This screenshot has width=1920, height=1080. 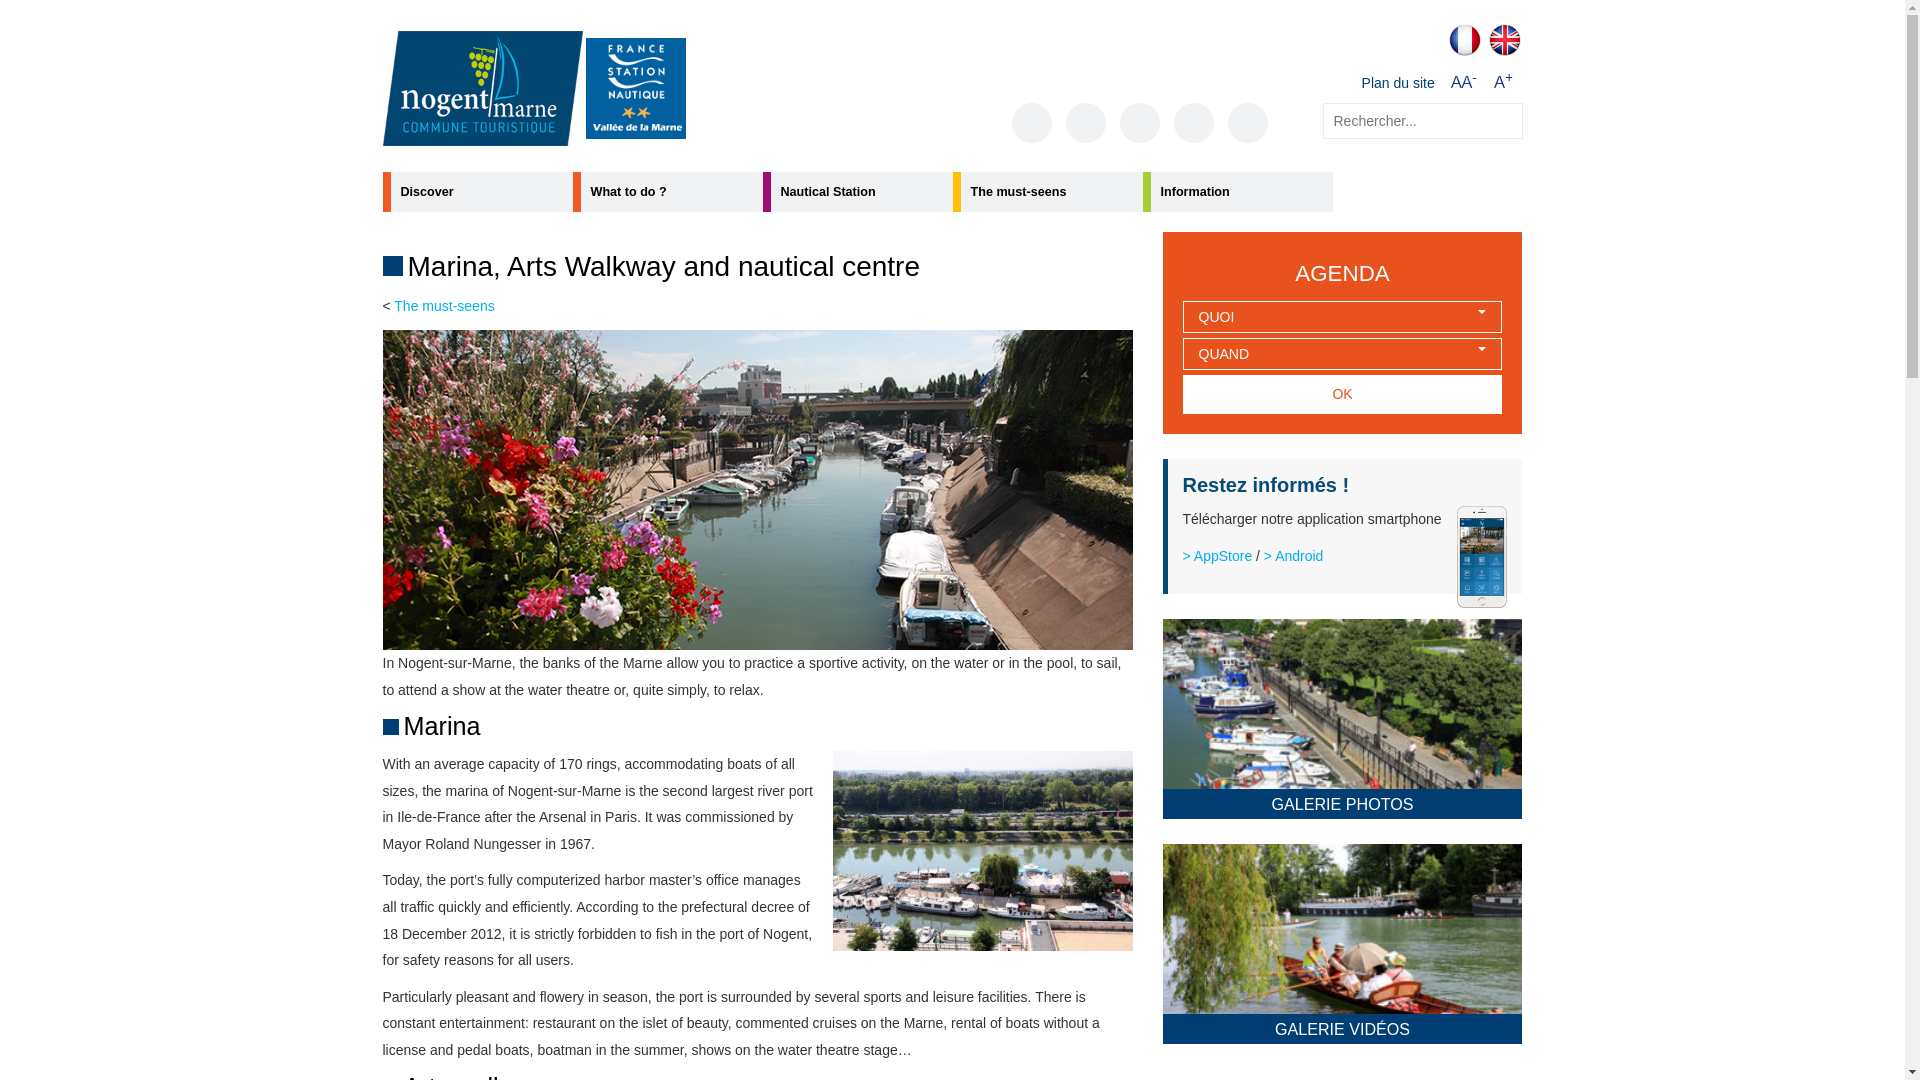 What do you see at coordinates (443, 306) in the screenshot?
I see `The must-seens` at bounding box center [443, 306].